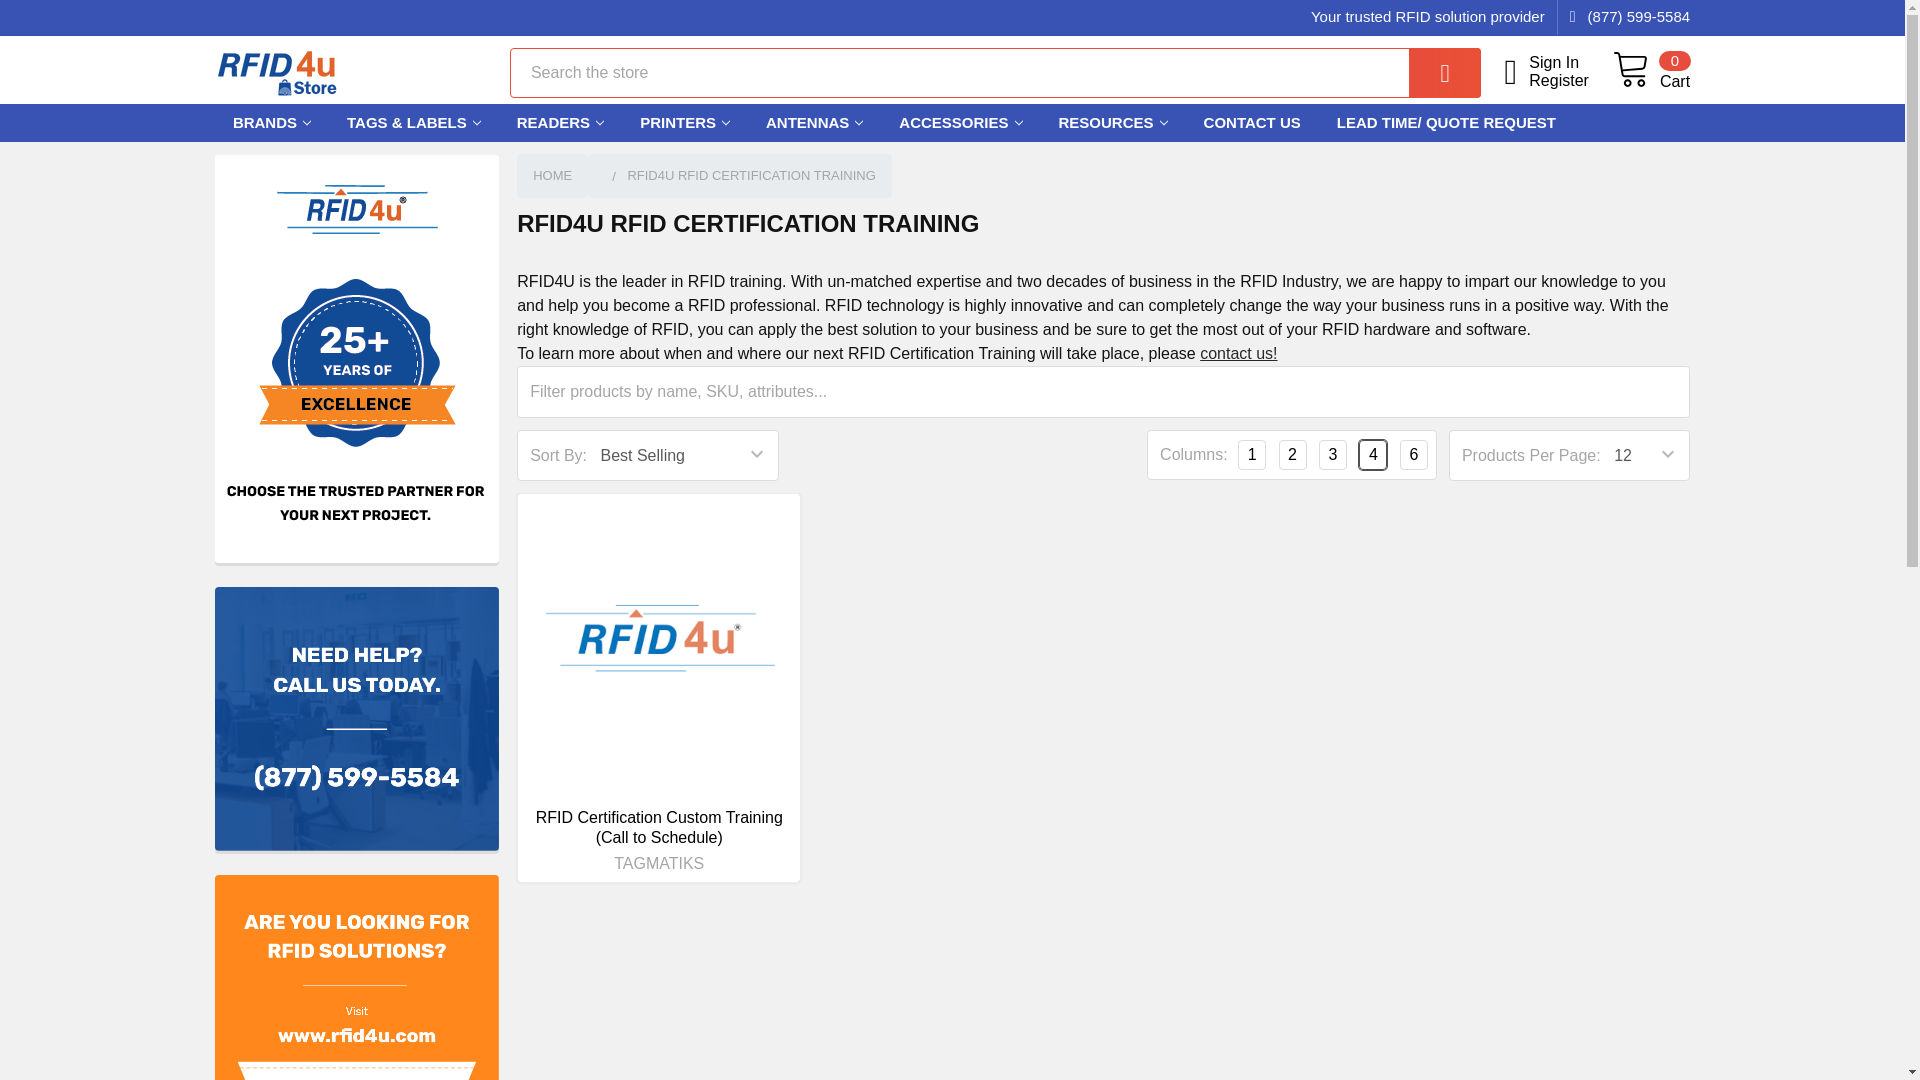 This screenshot has height=1080, width=1920. Describe the element at coordinates (1372, 454) in the screenshot. I see `4` at that location.